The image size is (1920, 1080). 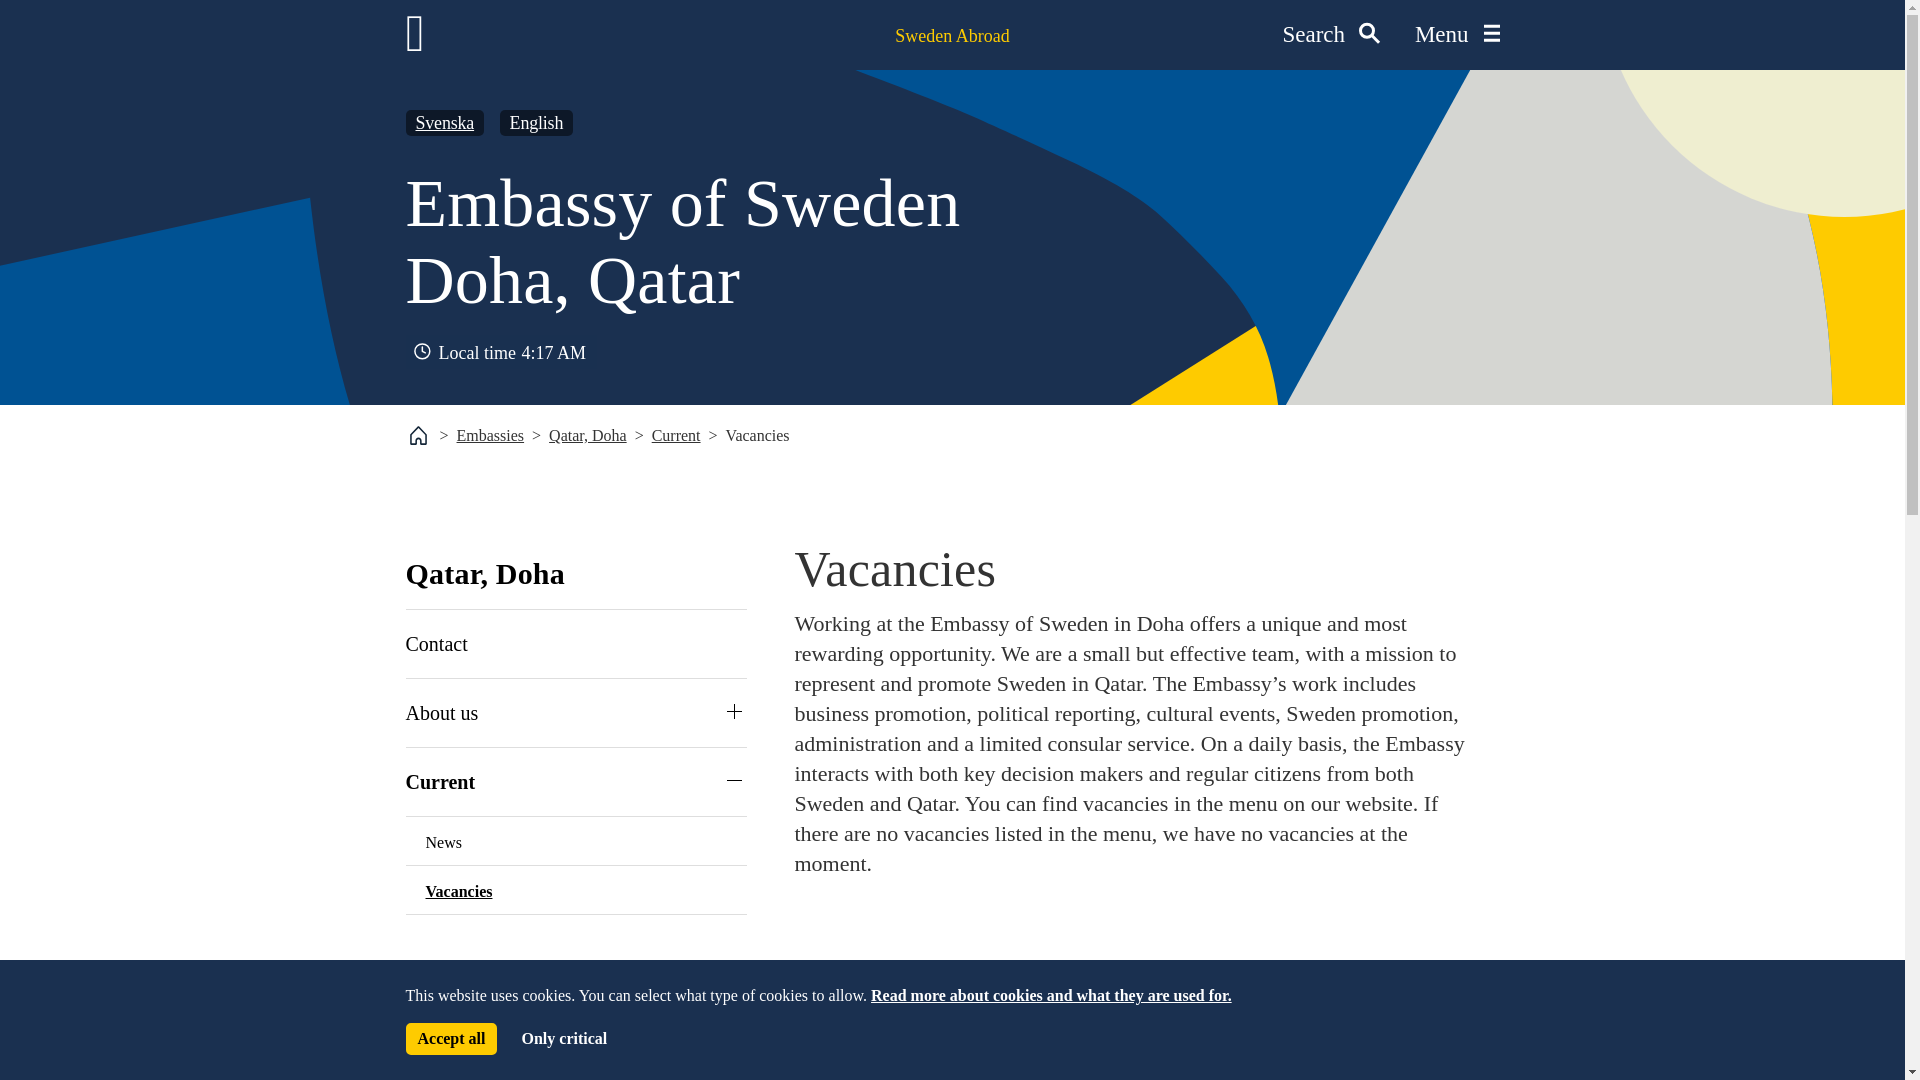 I want to click on Read more about cookies and what they are used for., so click(x=1052, y=996).